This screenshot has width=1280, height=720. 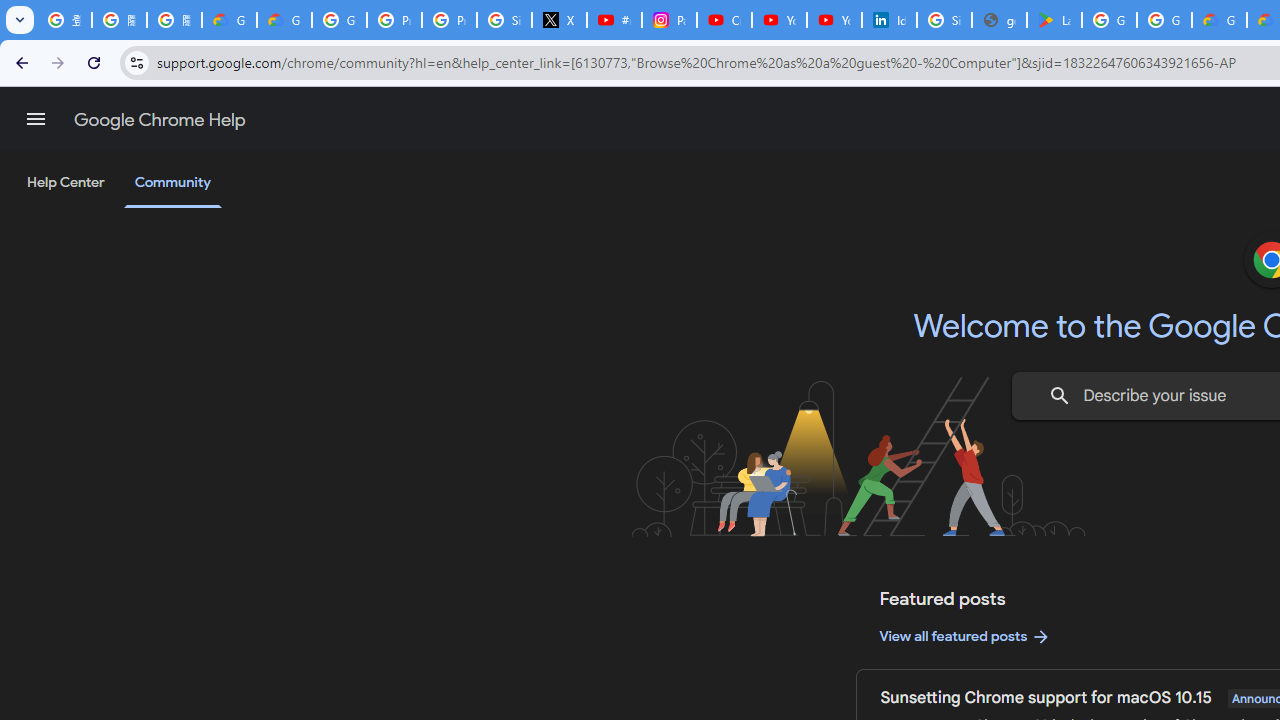 What do you see at coordinates (966, 636) in the screenshot?
I see `View all featured posts` at bounding box center [966, 636].